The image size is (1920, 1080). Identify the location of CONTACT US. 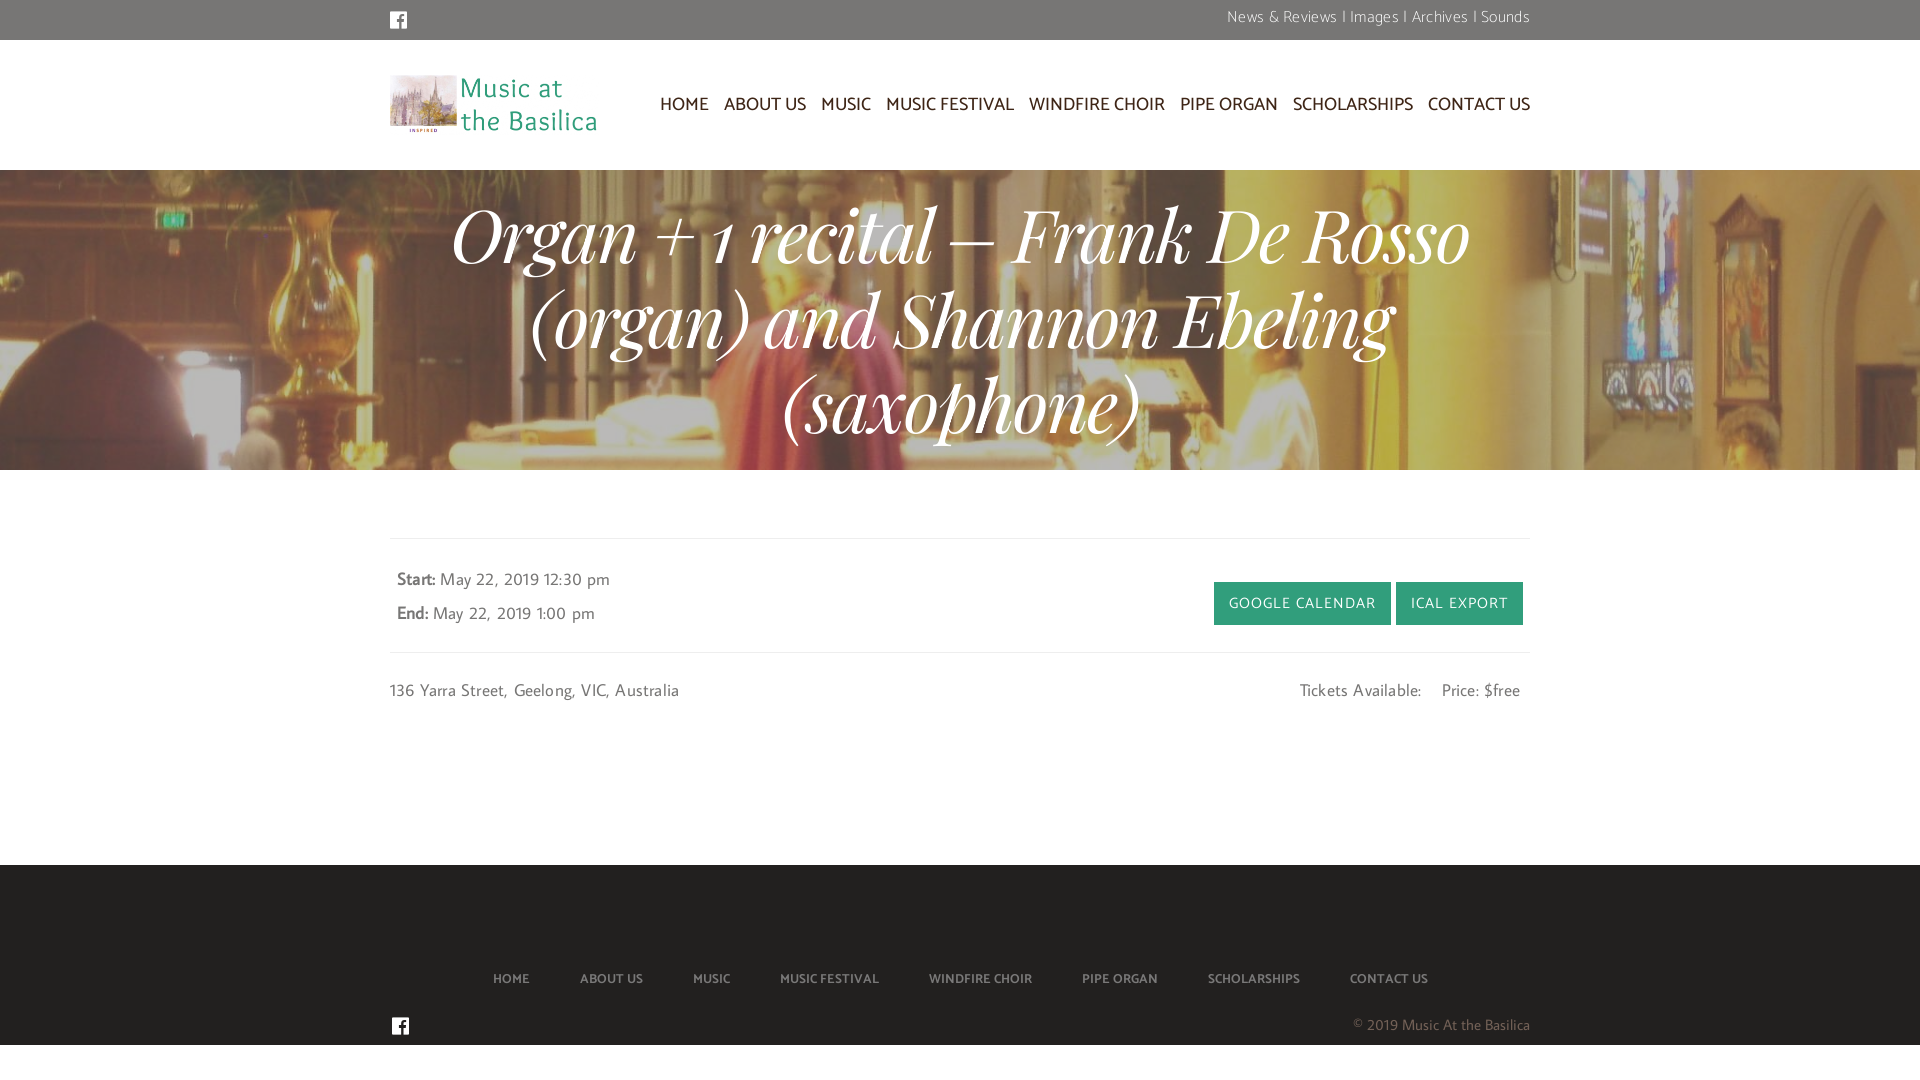
(1389, 980).